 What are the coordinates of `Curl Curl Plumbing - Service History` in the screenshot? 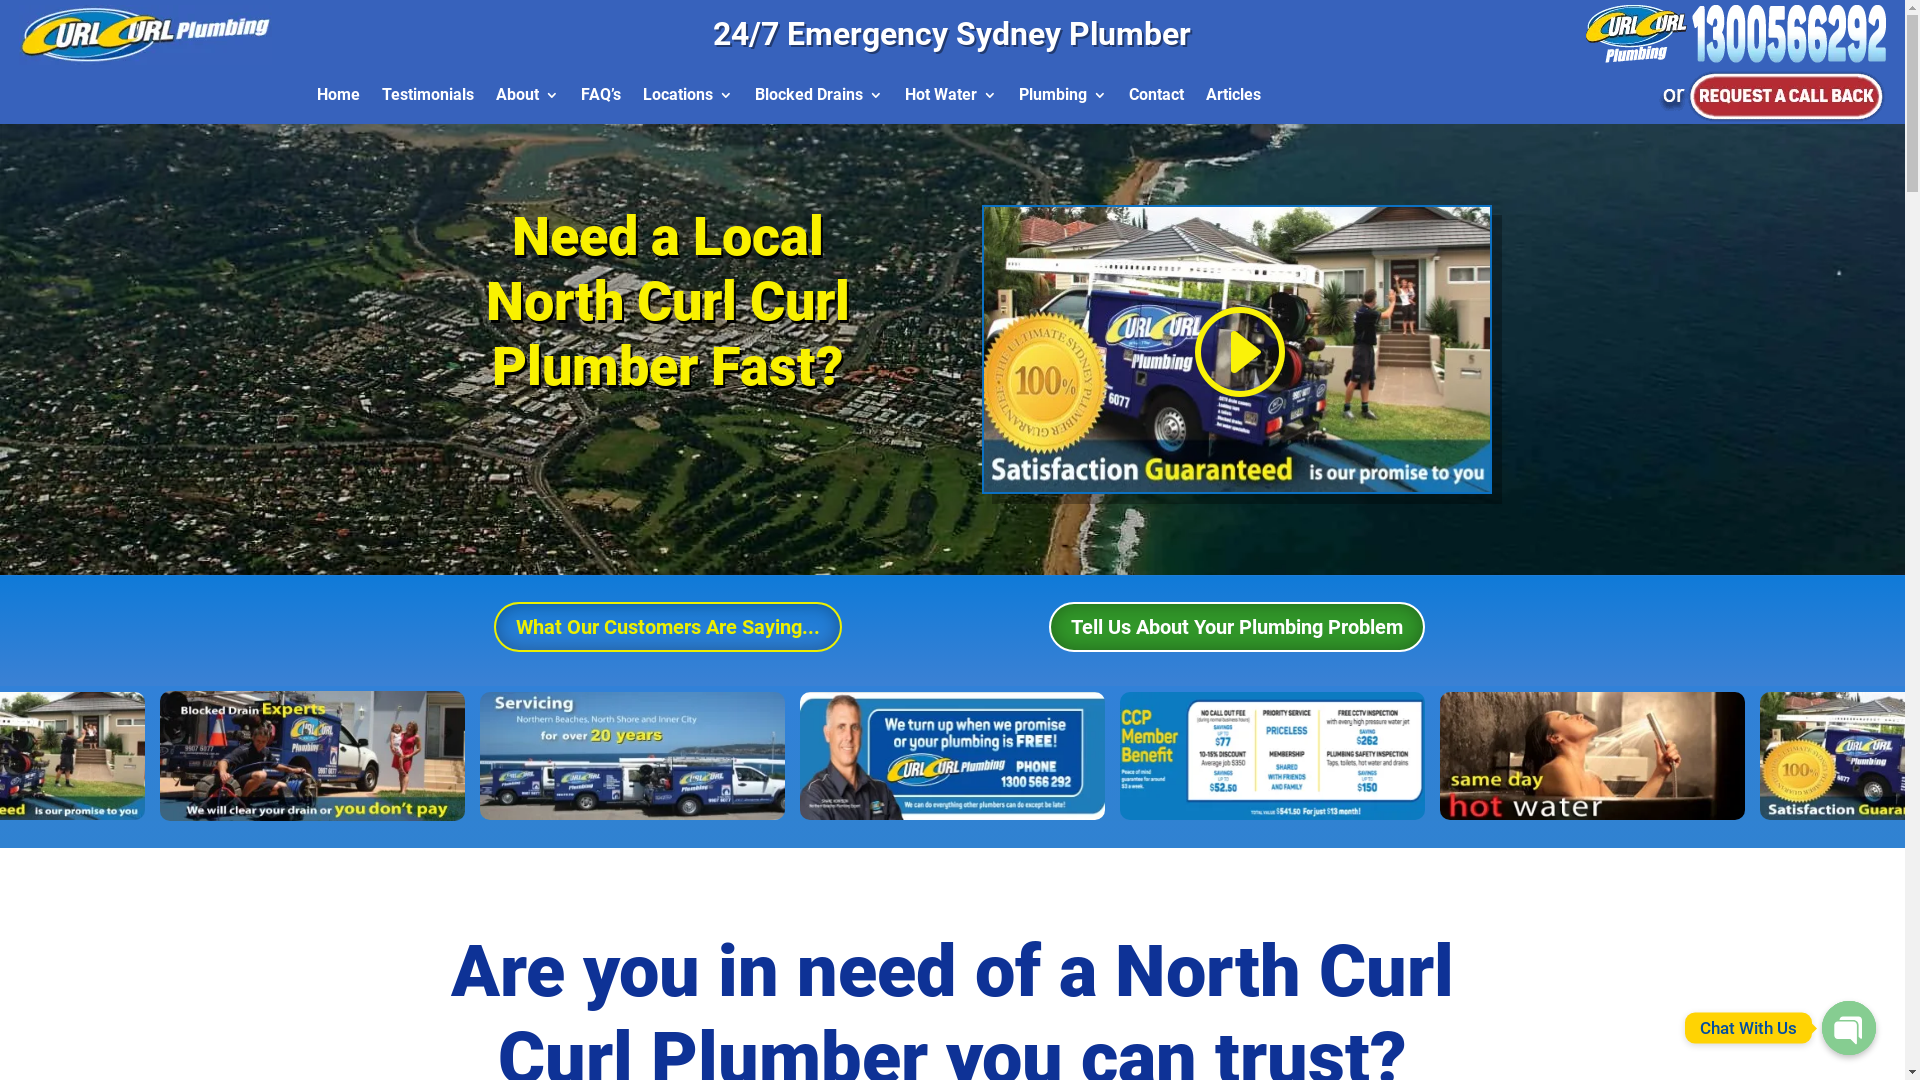 It's located at (640, 756).